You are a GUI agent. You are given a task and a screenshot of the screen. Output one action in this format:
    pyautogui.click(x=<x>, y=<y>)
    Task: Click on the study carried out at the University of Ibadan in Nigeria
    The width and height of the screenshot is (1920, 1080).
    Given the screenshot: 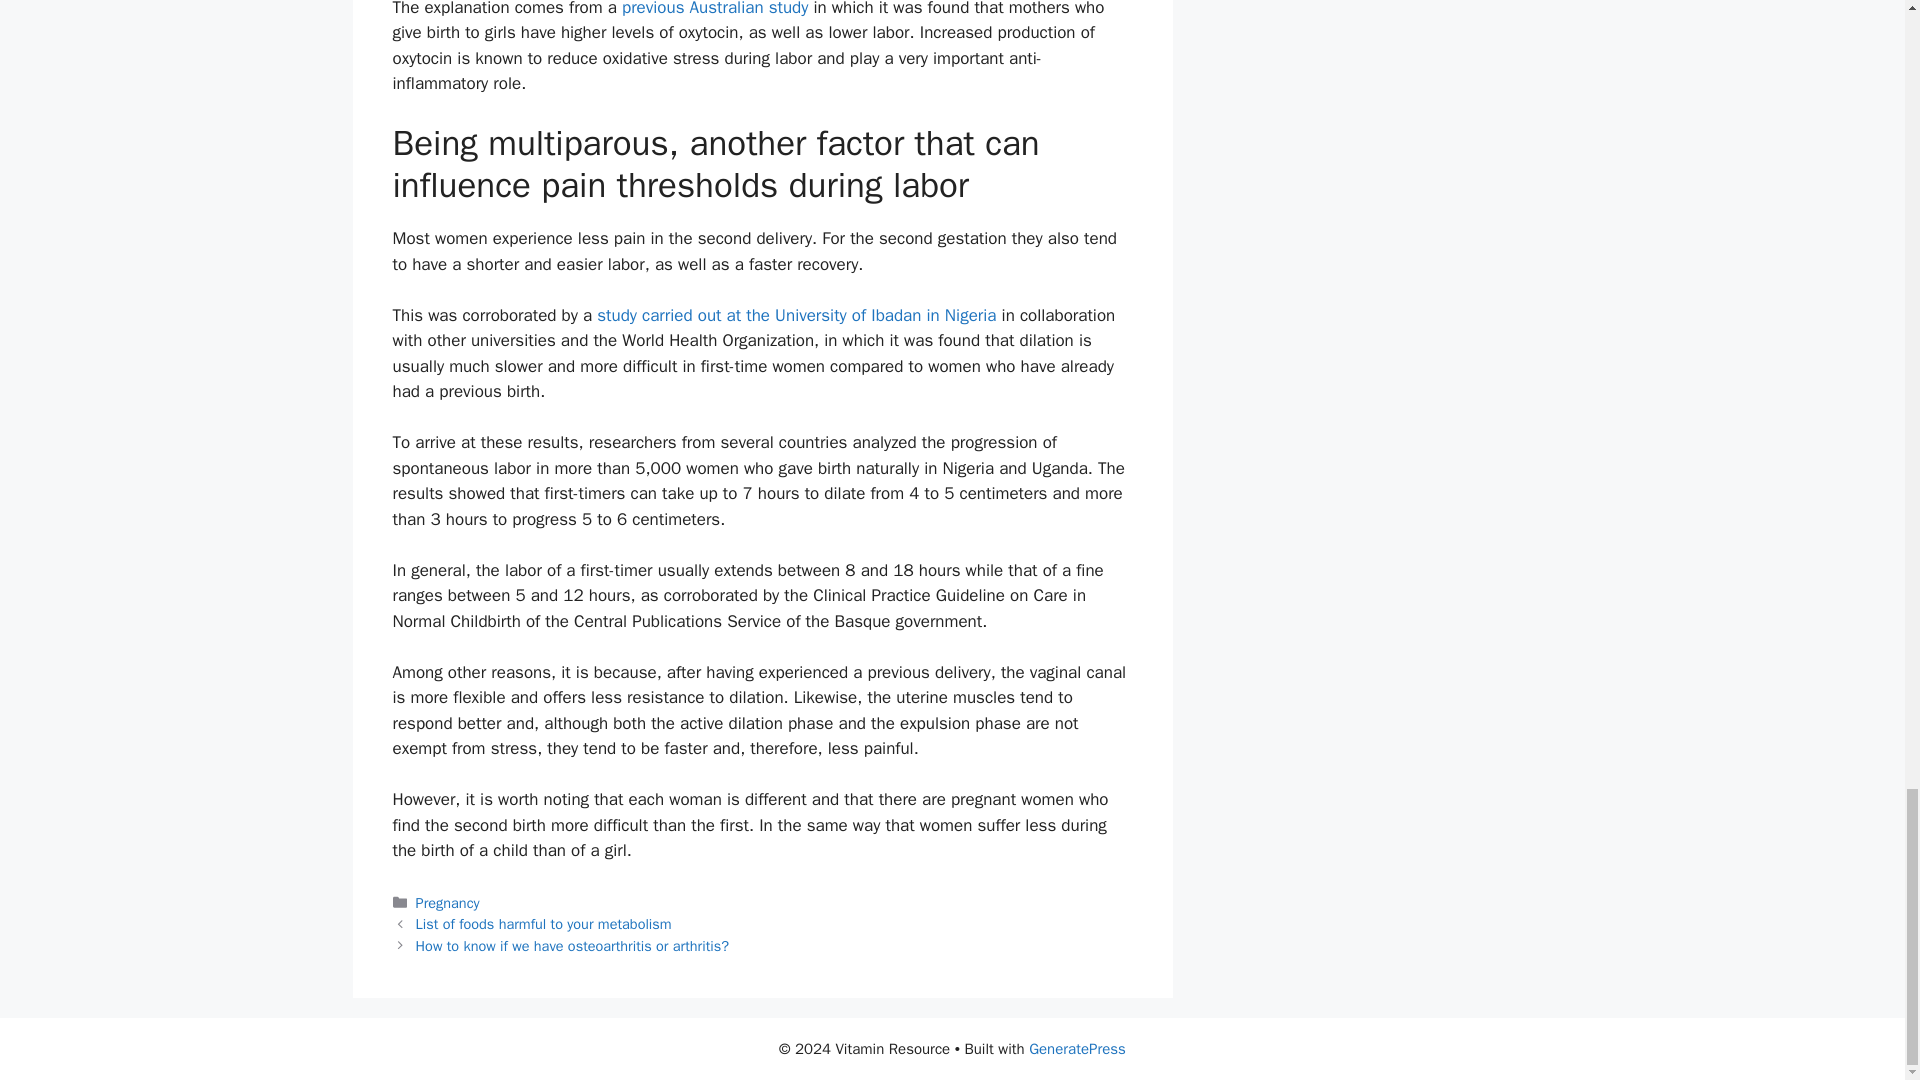 What is the action you would take?
    pyautogui.click(x=796, y=315)
    